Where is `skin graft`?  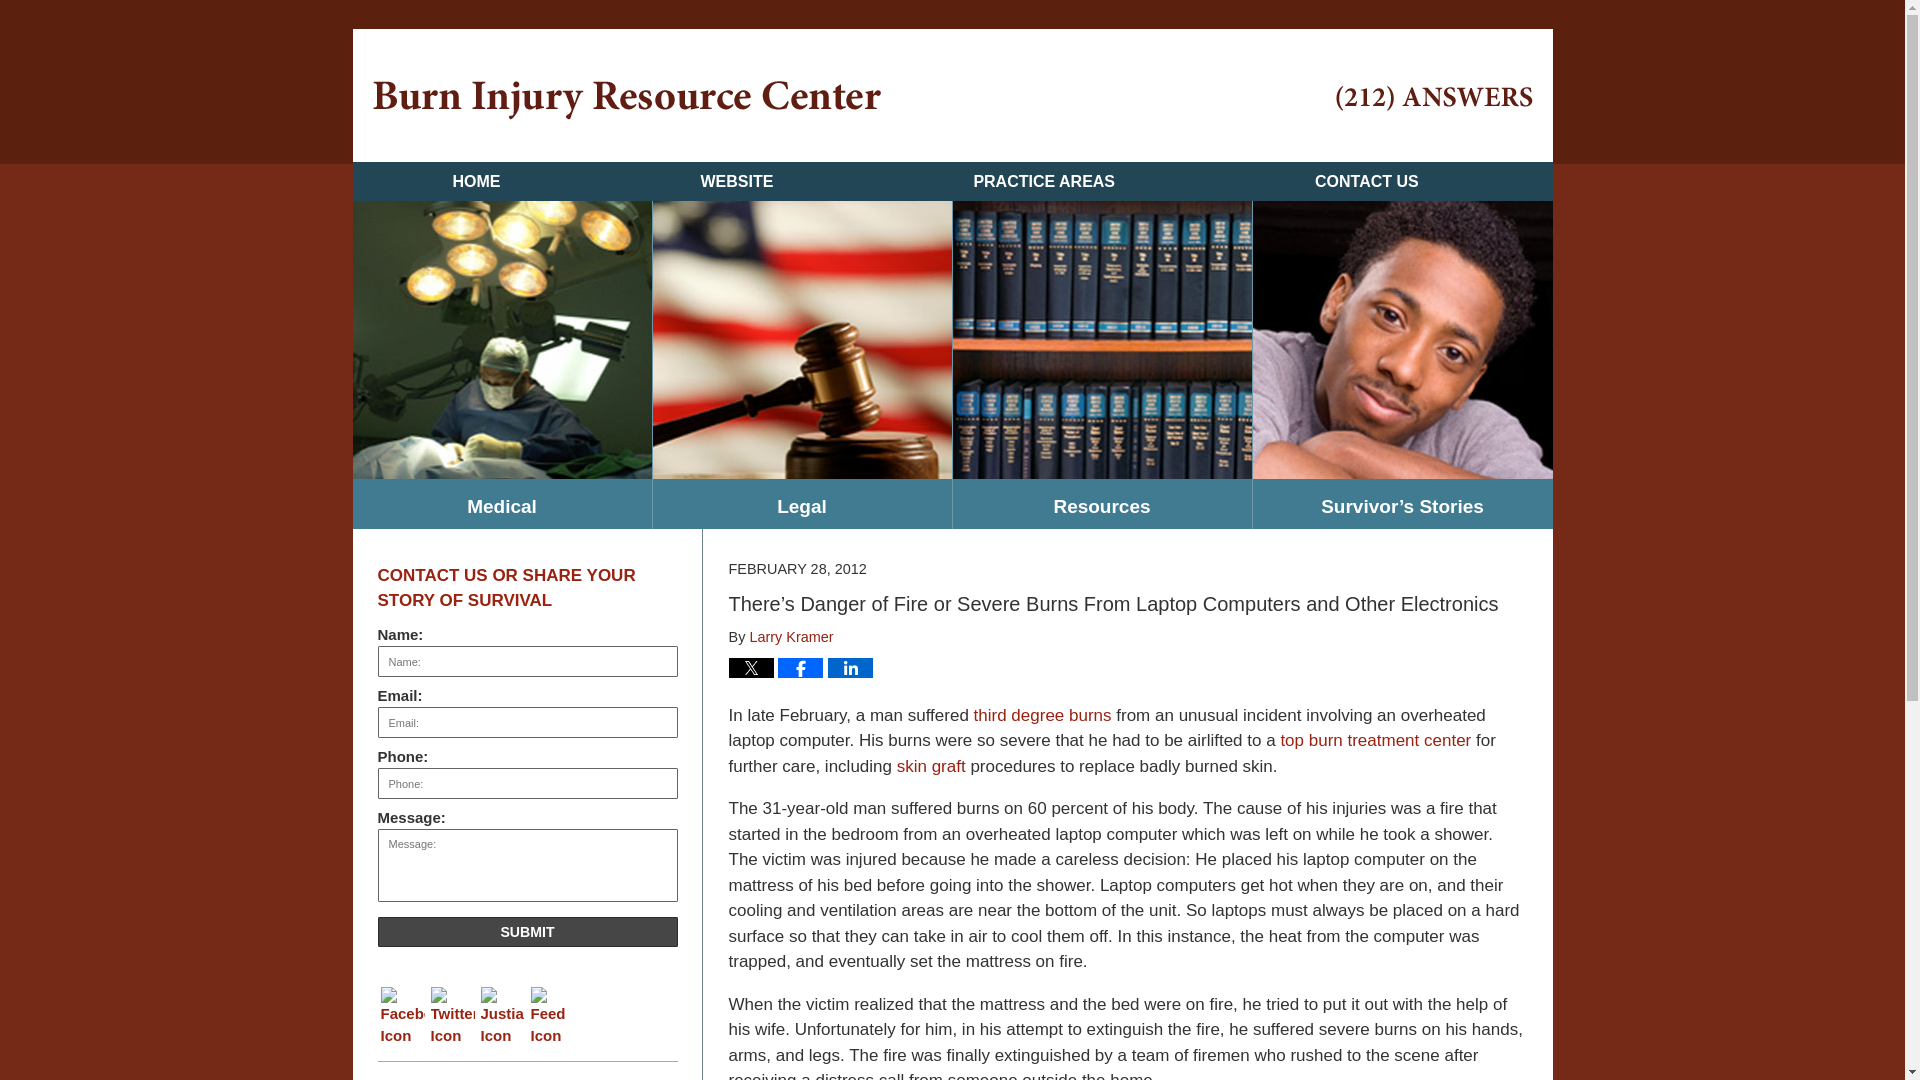 skin graft is located at coordinates (930, 766).